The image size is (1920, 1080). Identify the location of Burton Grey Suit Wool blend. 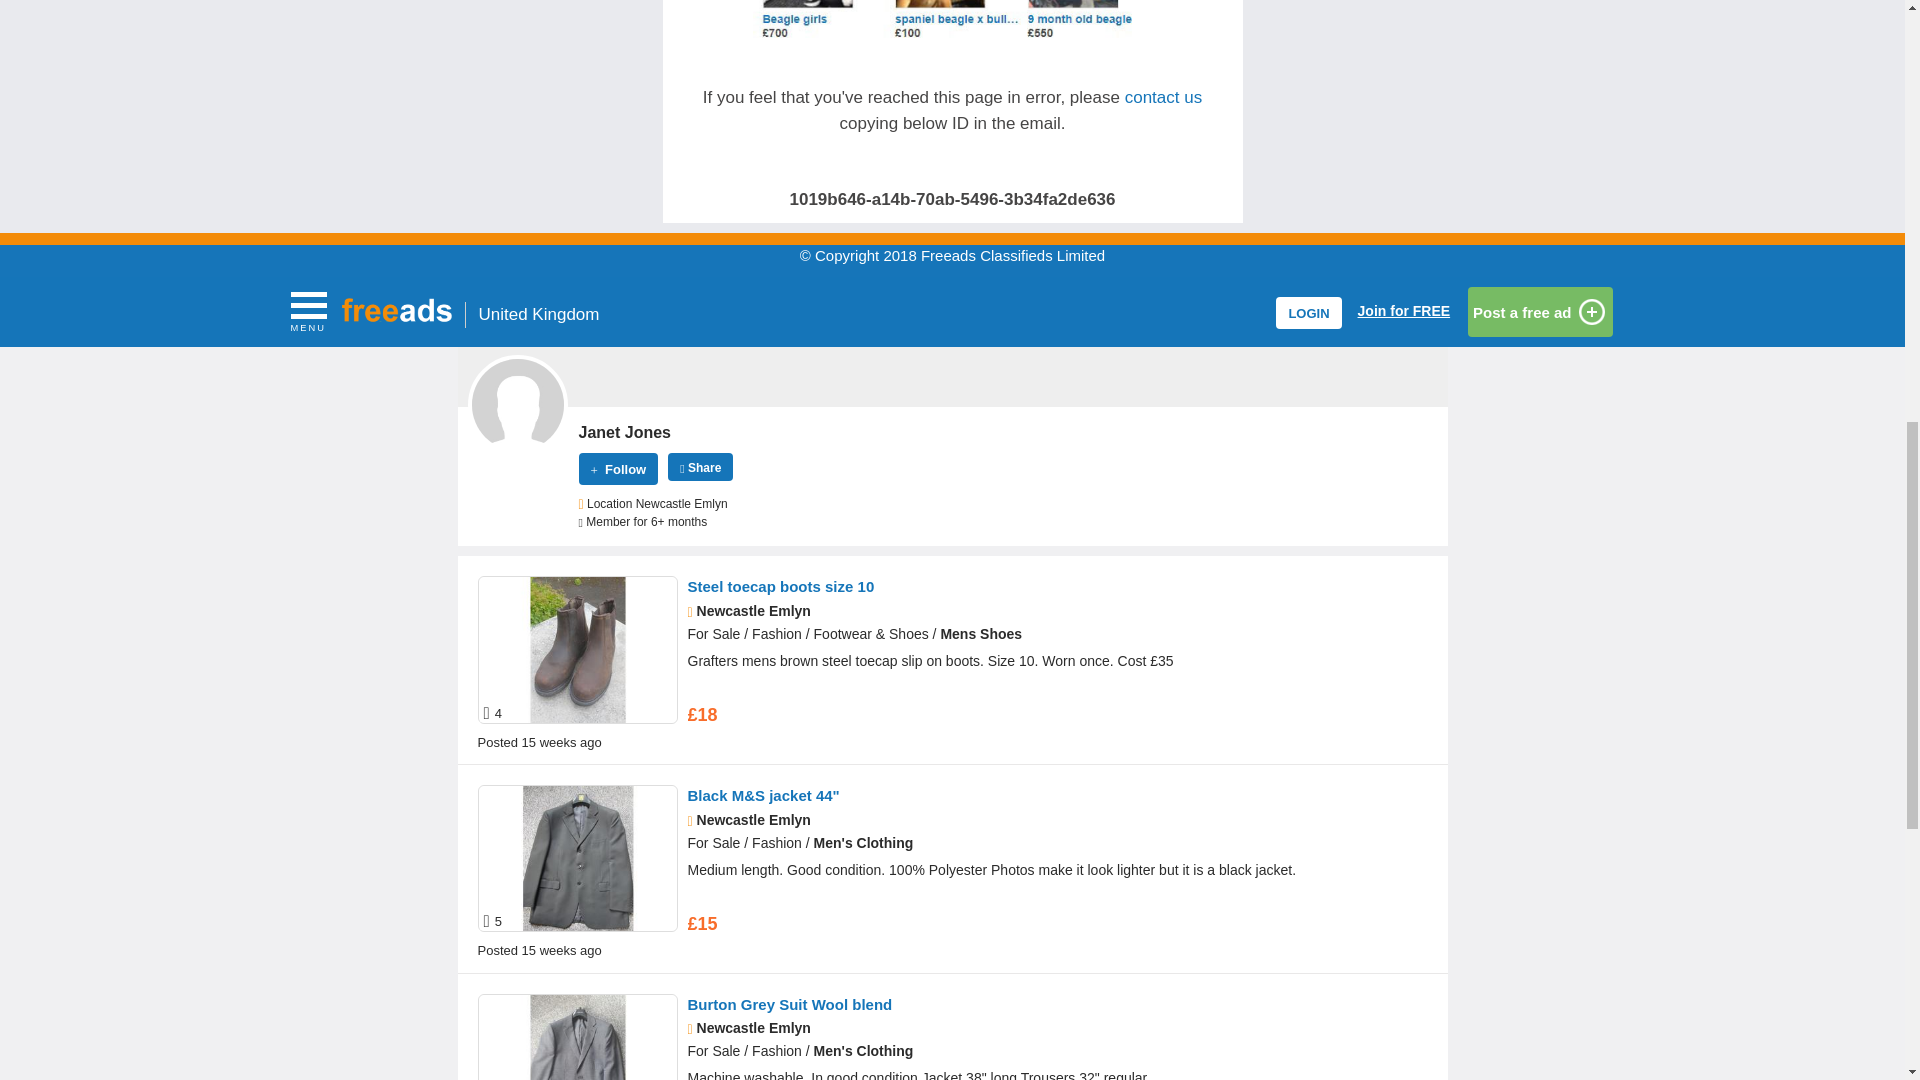
(790, 1004).